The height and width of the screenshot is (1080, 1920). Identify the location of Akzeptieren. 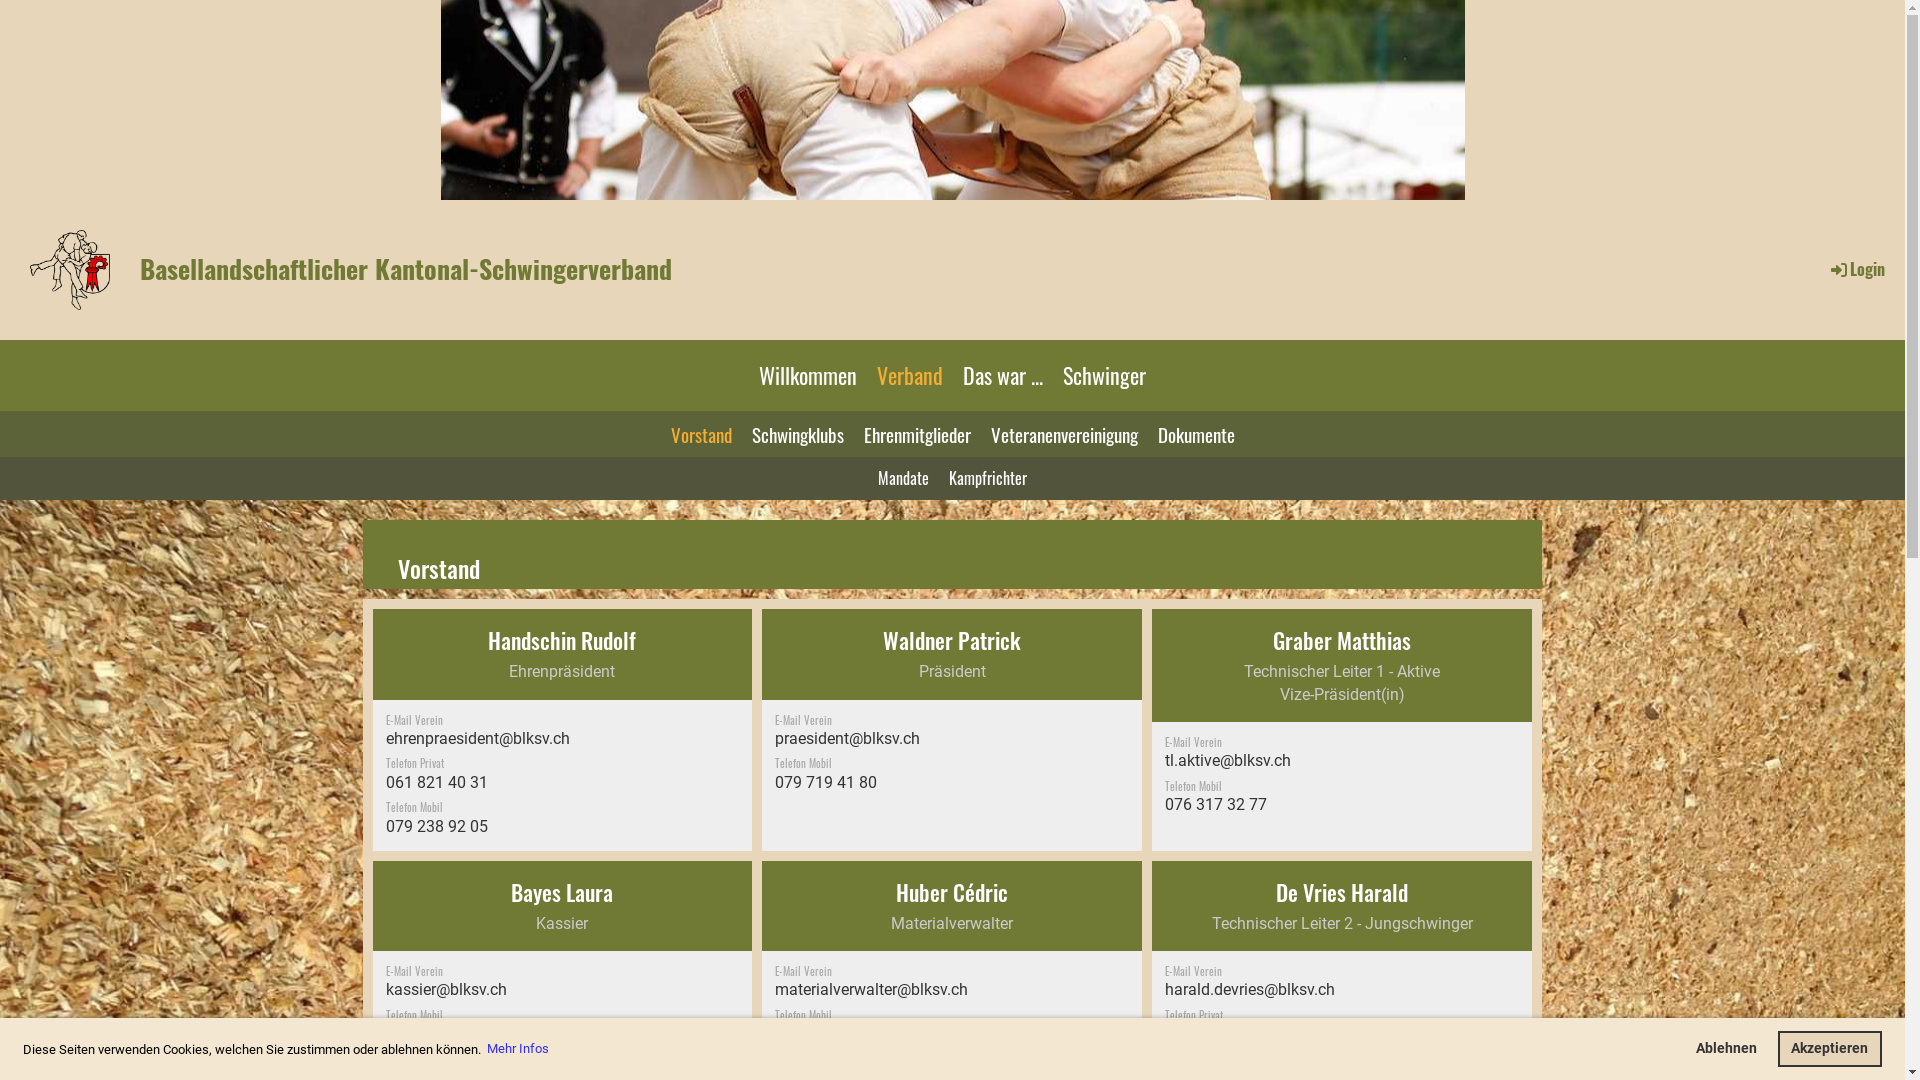
(1830, 1049).